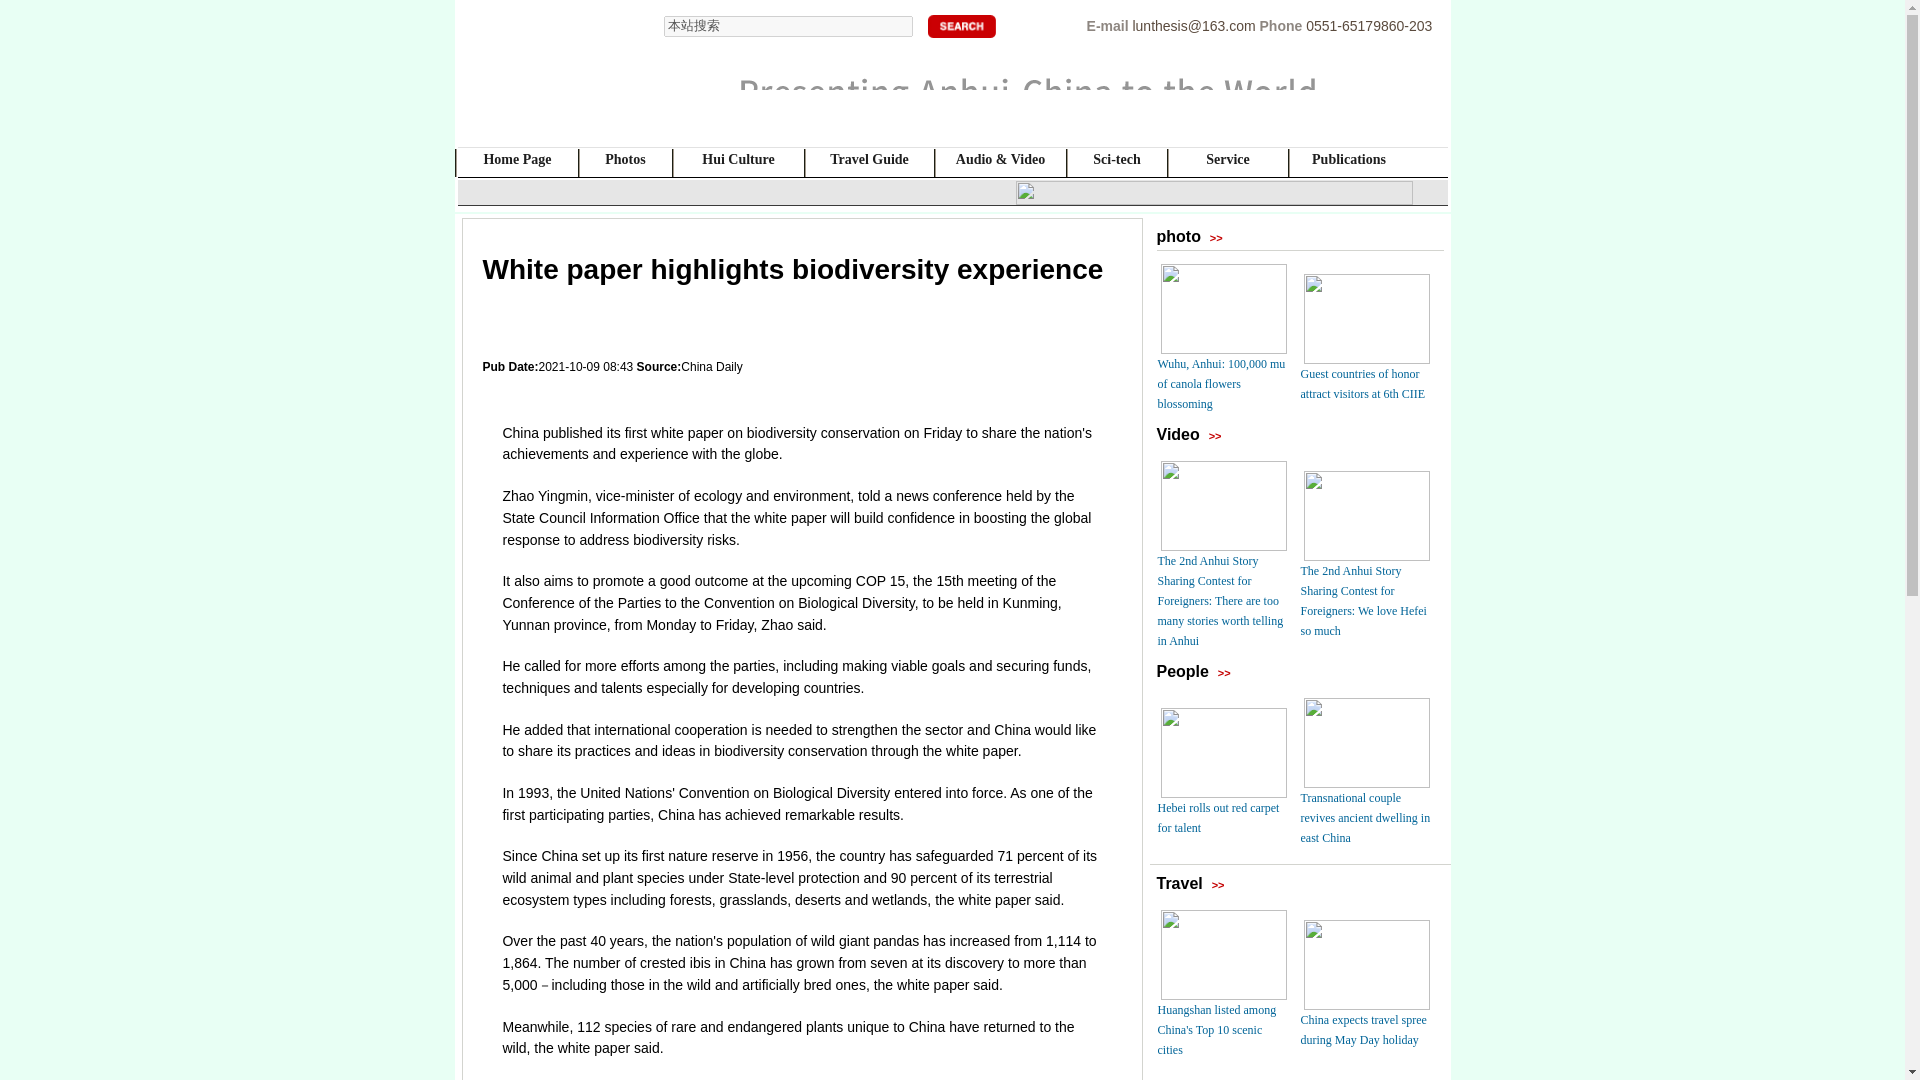 The image size is (1920, 1080). I want to click on People, so click(1181, 672).